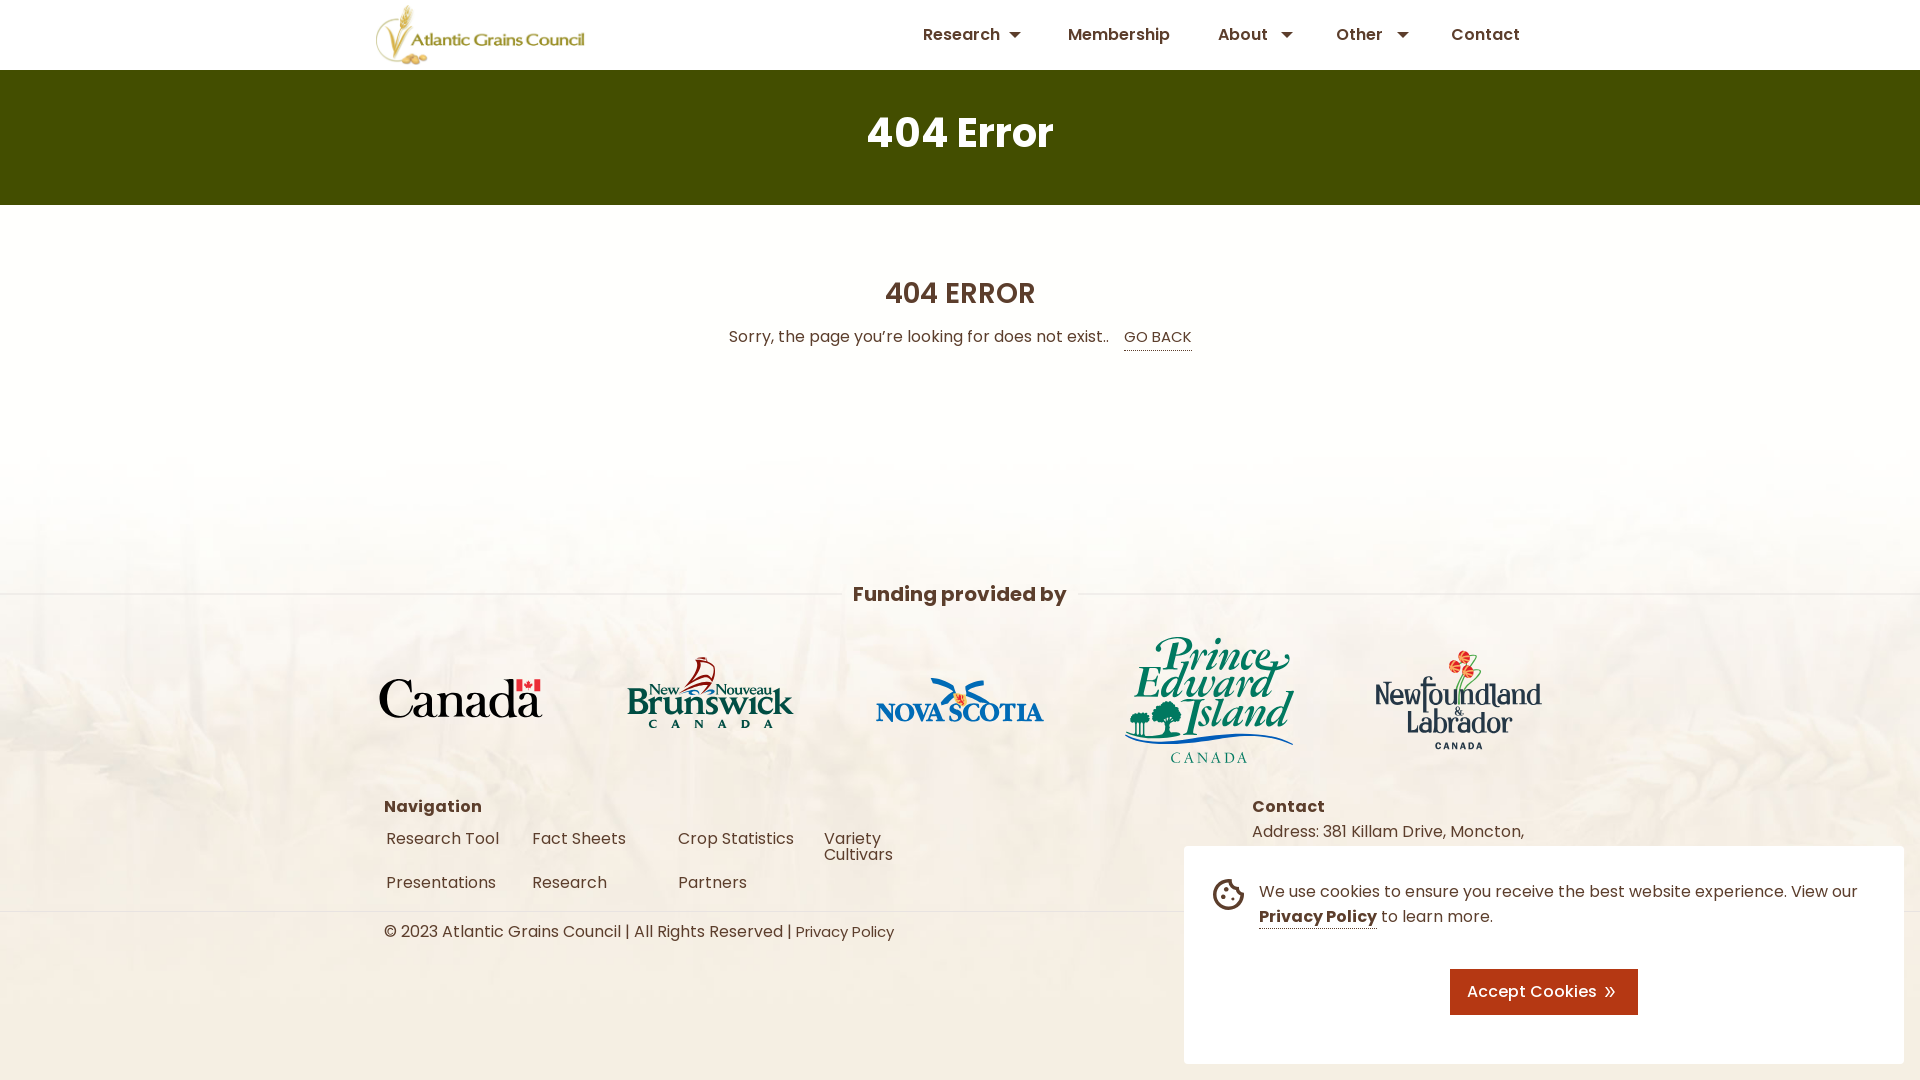 Image resolution: width=1920 pixels, height=1080 pixels. Describe the element at coordinates (962, 36) in the screenshot. I see `Research` at that location.